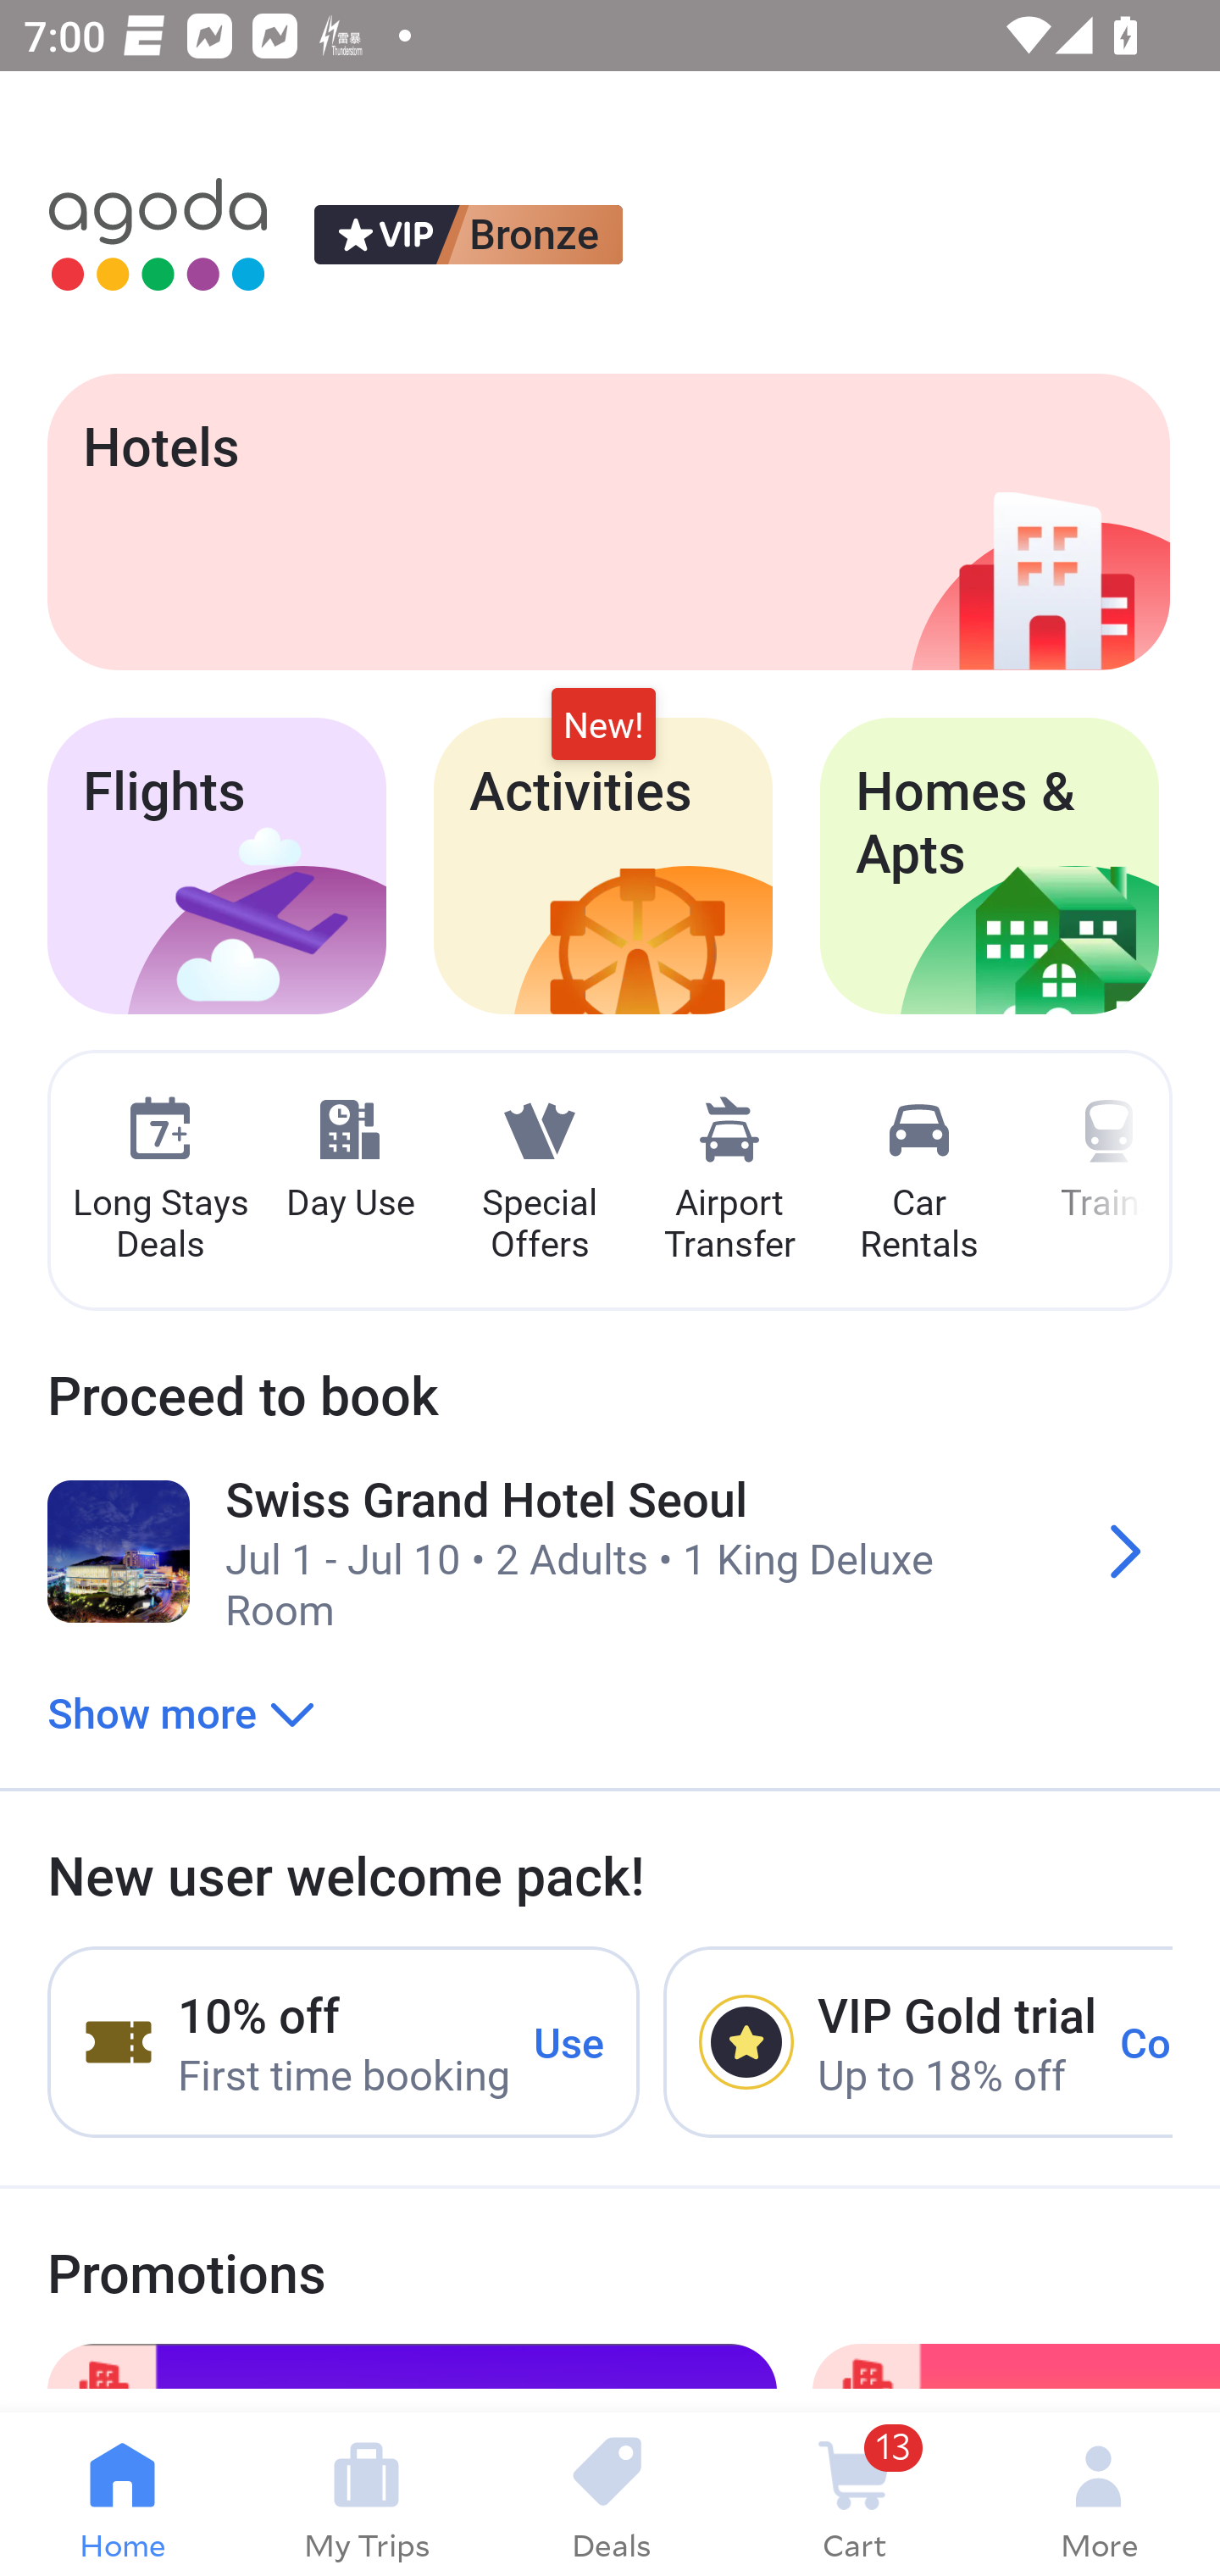 The image size is (1220, 2576). I want to click on New!, so click(603, 725).